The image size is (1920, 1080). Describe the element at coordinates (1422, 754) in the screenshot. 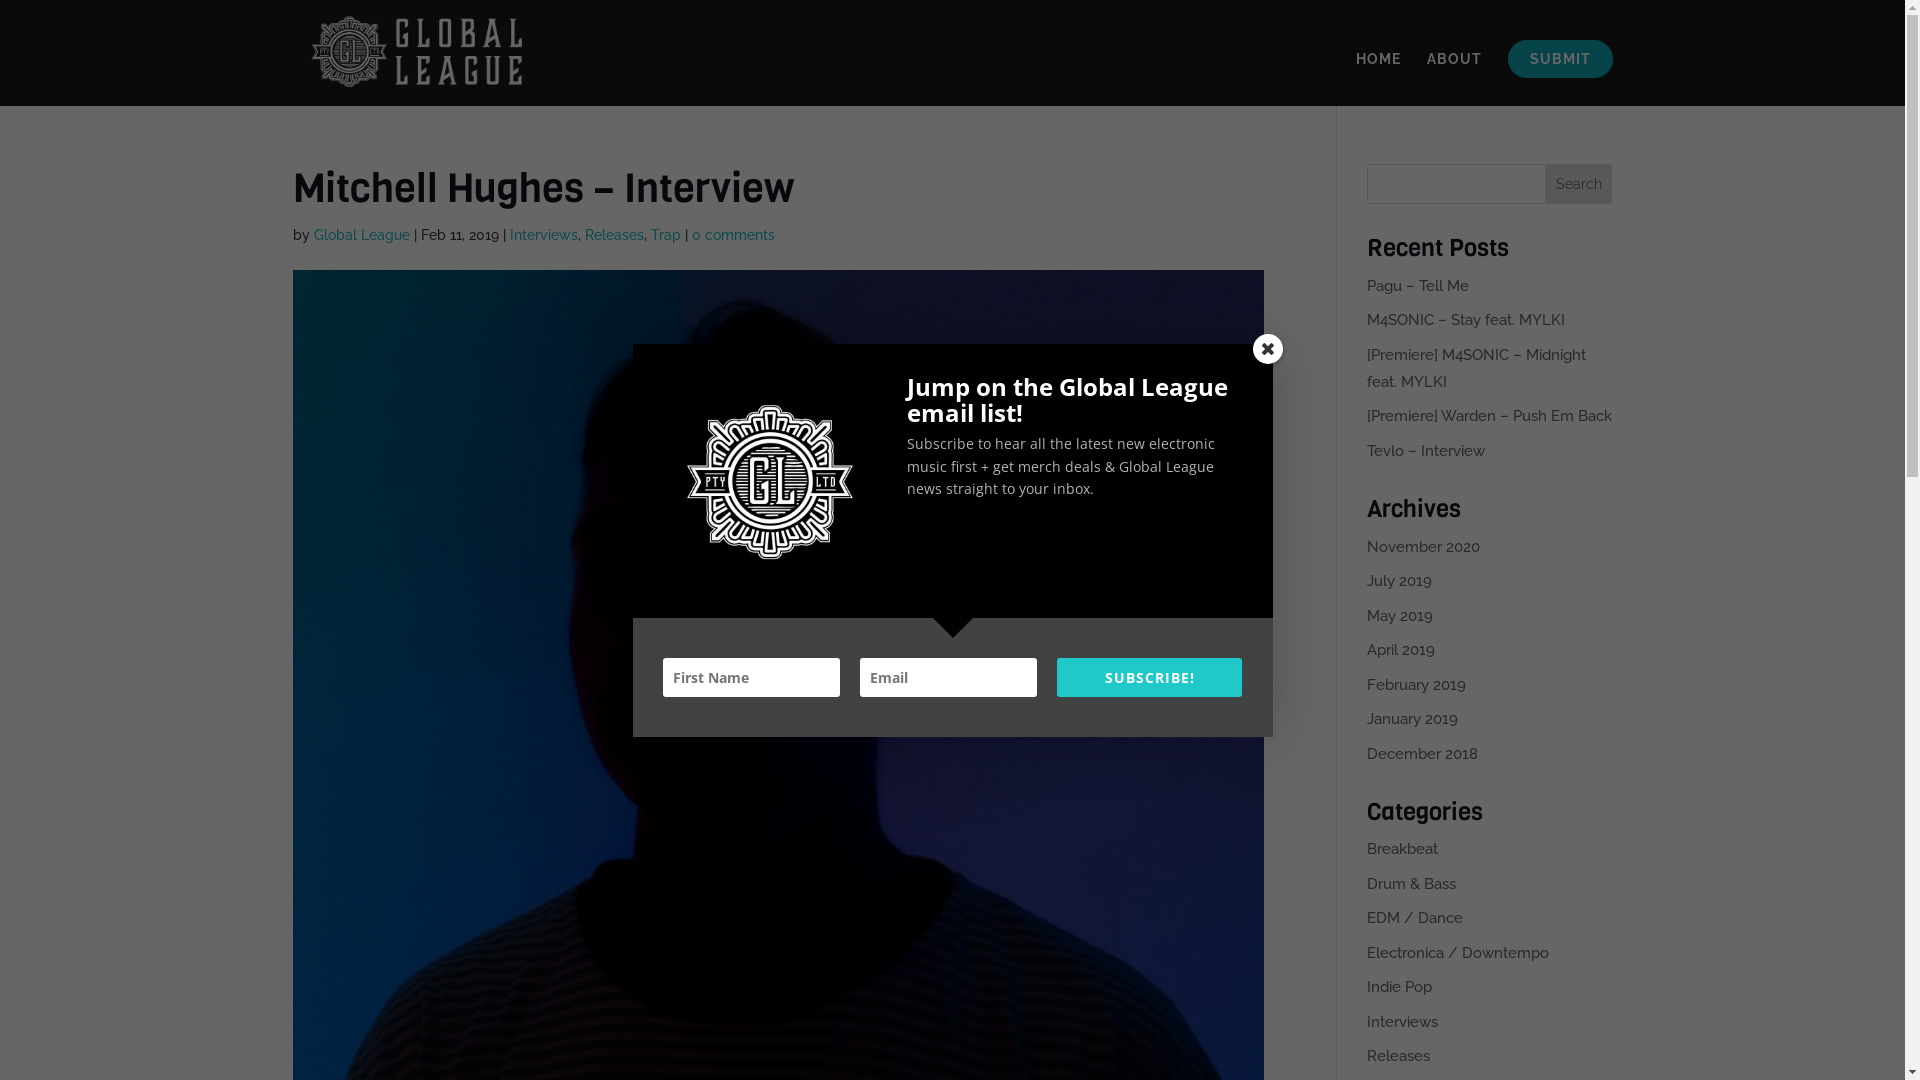

I see `December 2018` at that location.